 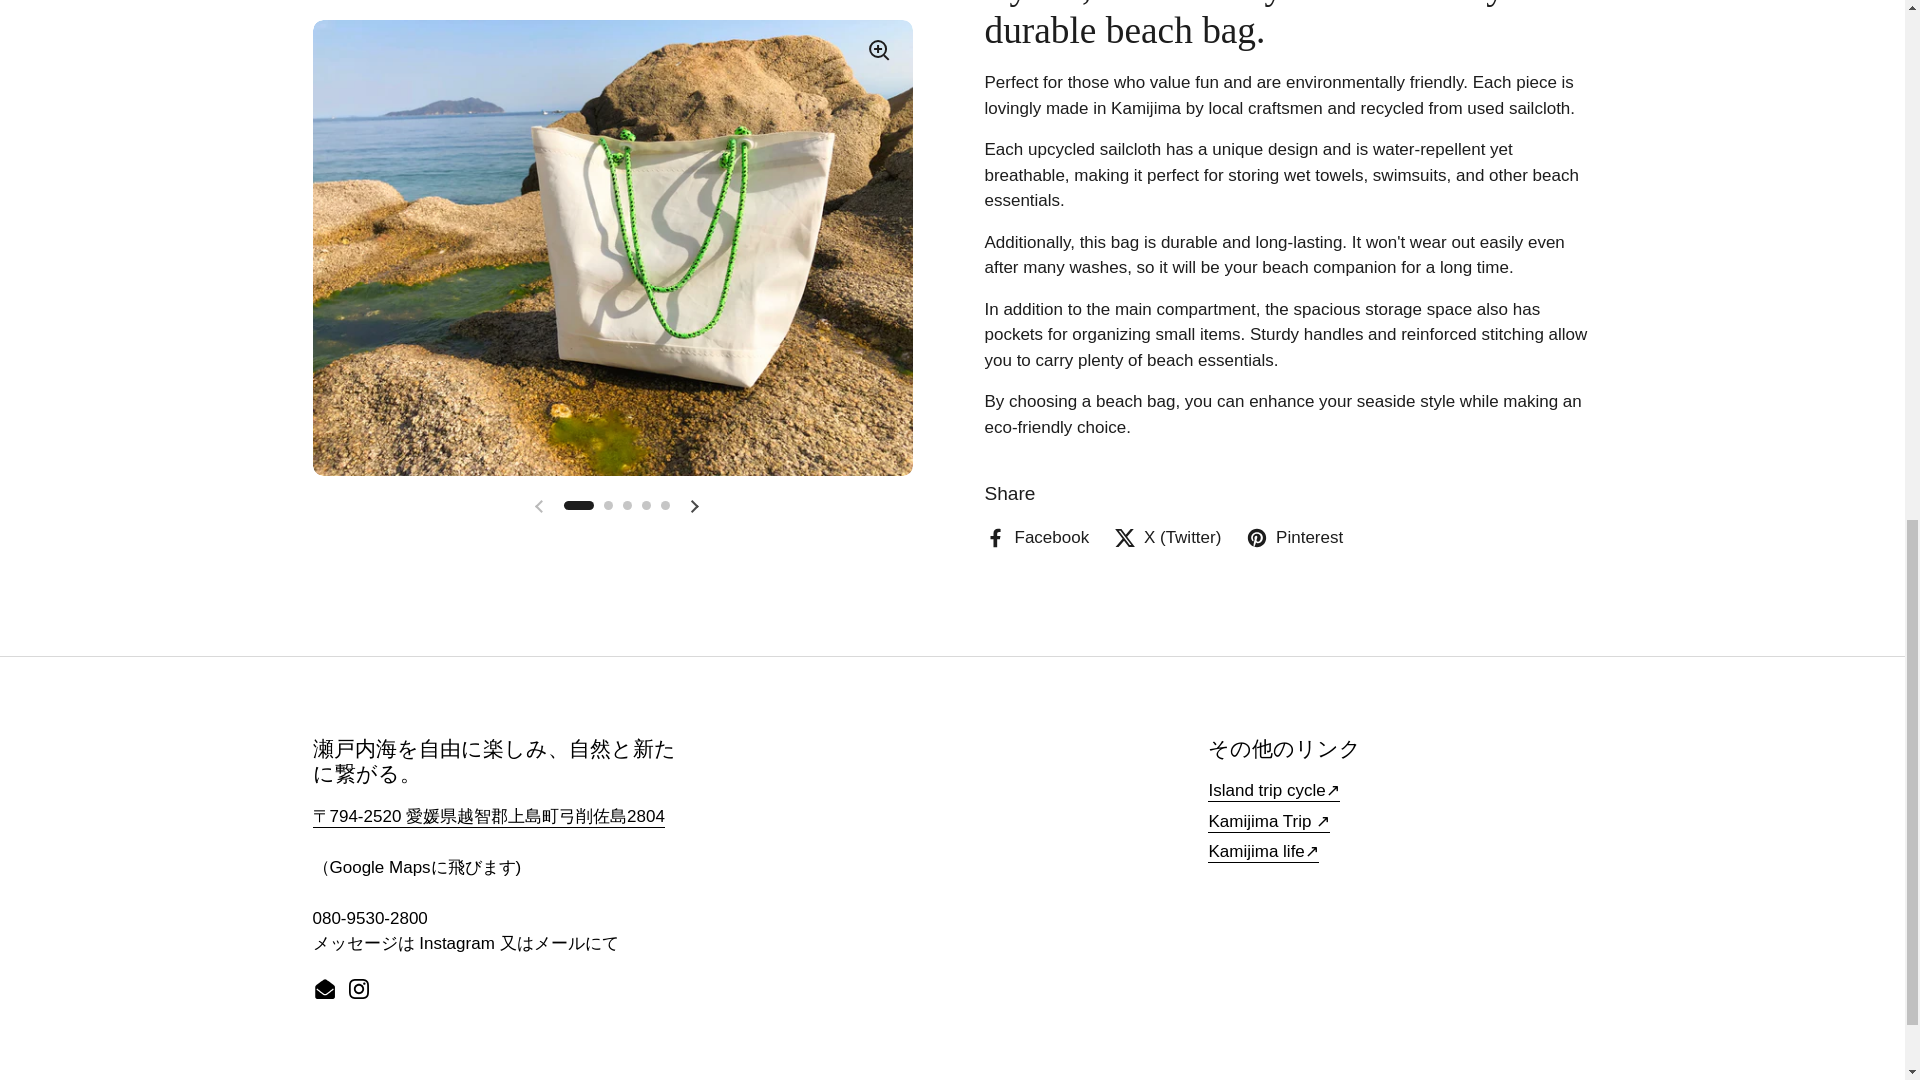 What do you see at coordinates (1294, 537) in the screenshot?
I see `Pinterest` at bounding box center [1294, 537].